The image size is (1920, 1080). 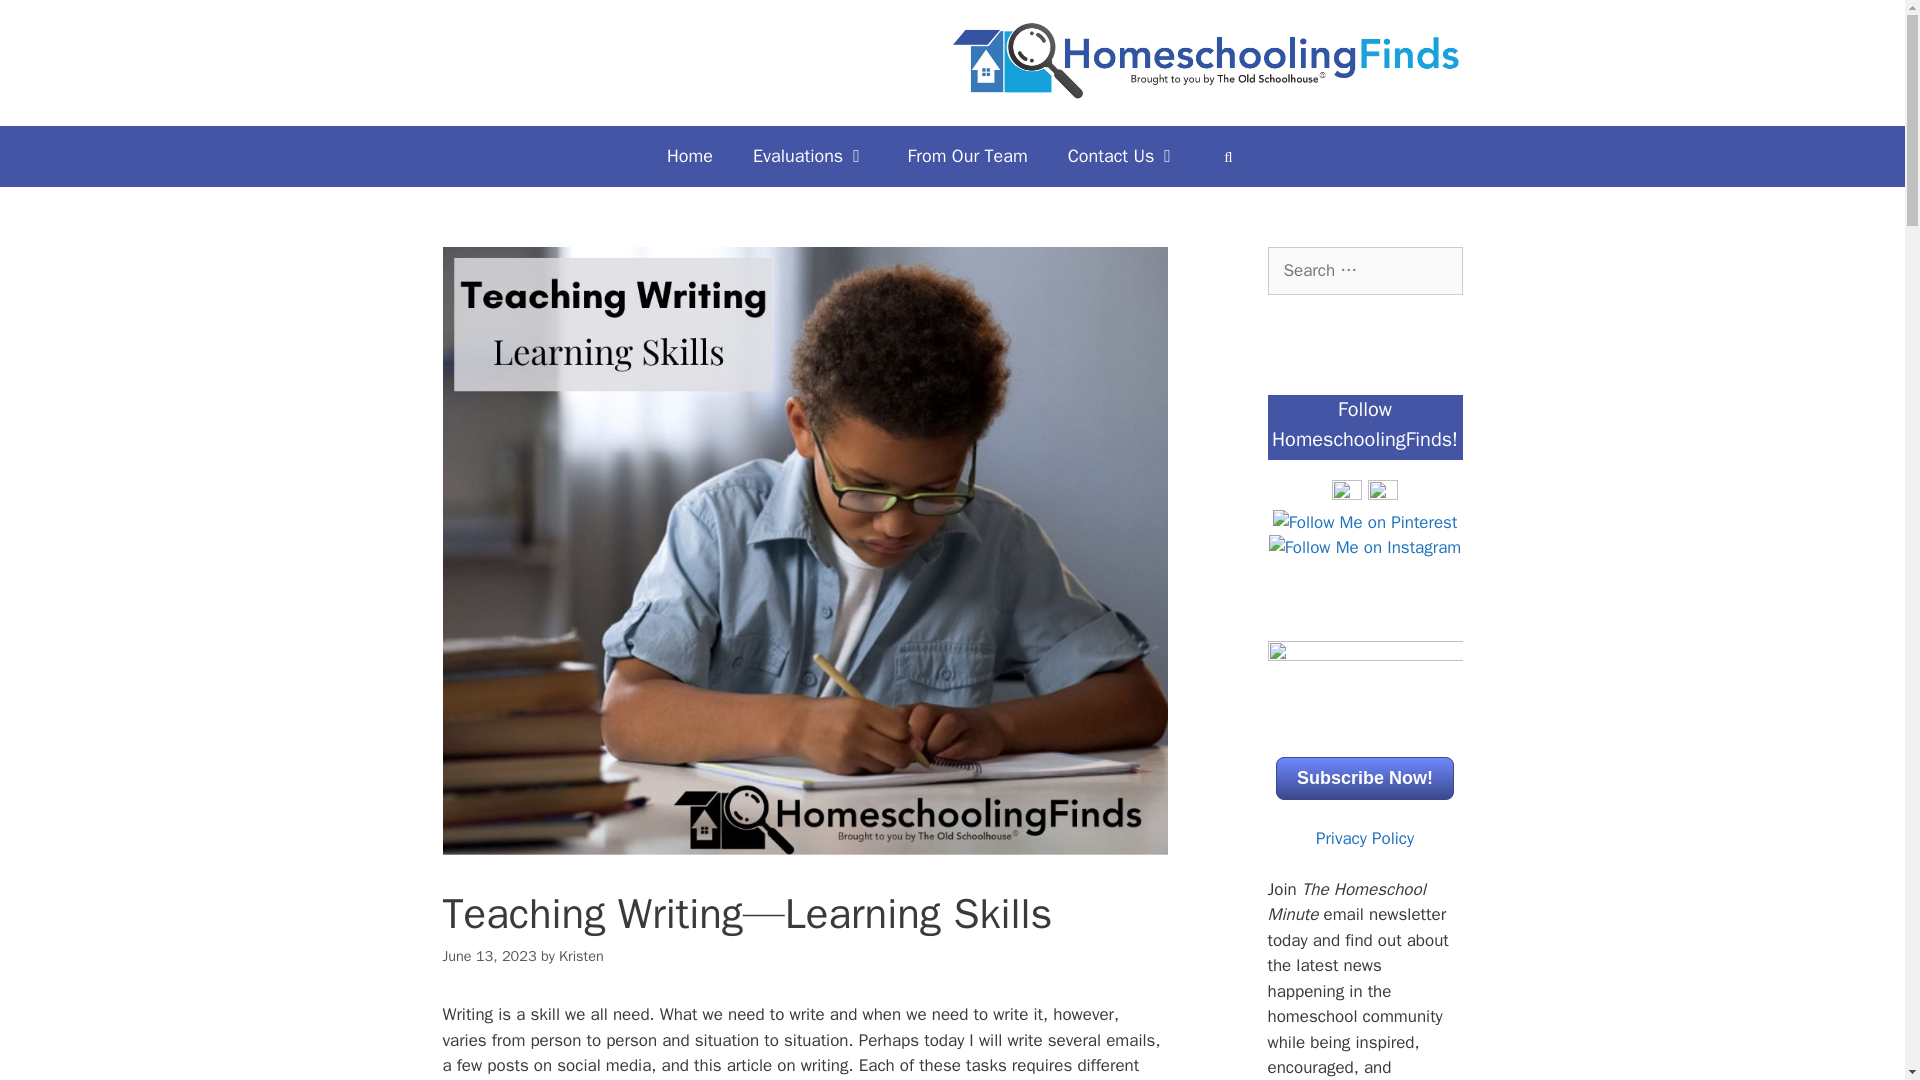 I want to click on Kristen, so click(x=581, y=956).